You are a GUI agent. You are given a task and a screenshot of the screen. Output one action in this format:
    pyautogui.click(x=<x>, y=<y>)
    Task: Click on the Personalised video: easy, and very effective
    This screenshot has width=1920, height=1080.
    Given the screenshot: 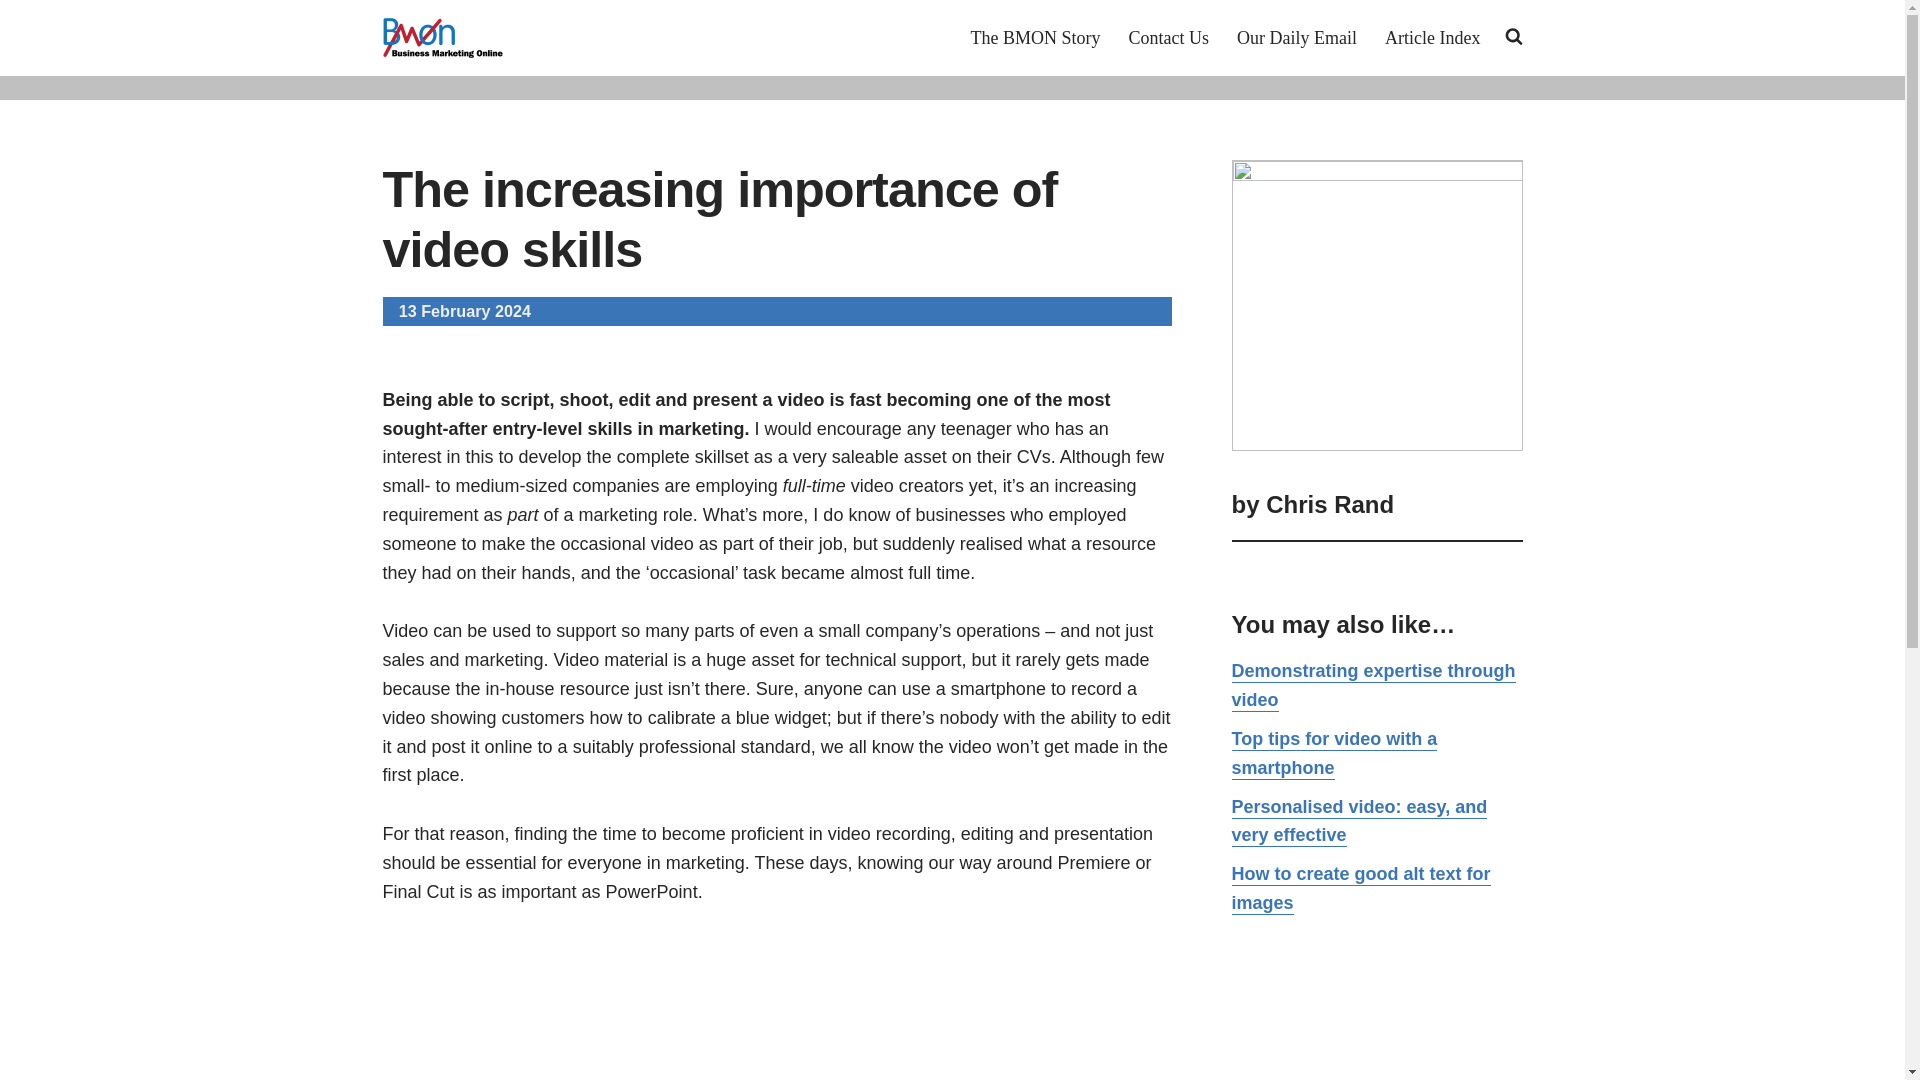 What is the action you would take?
    pyautogui.click(x=1360, y=822)
    